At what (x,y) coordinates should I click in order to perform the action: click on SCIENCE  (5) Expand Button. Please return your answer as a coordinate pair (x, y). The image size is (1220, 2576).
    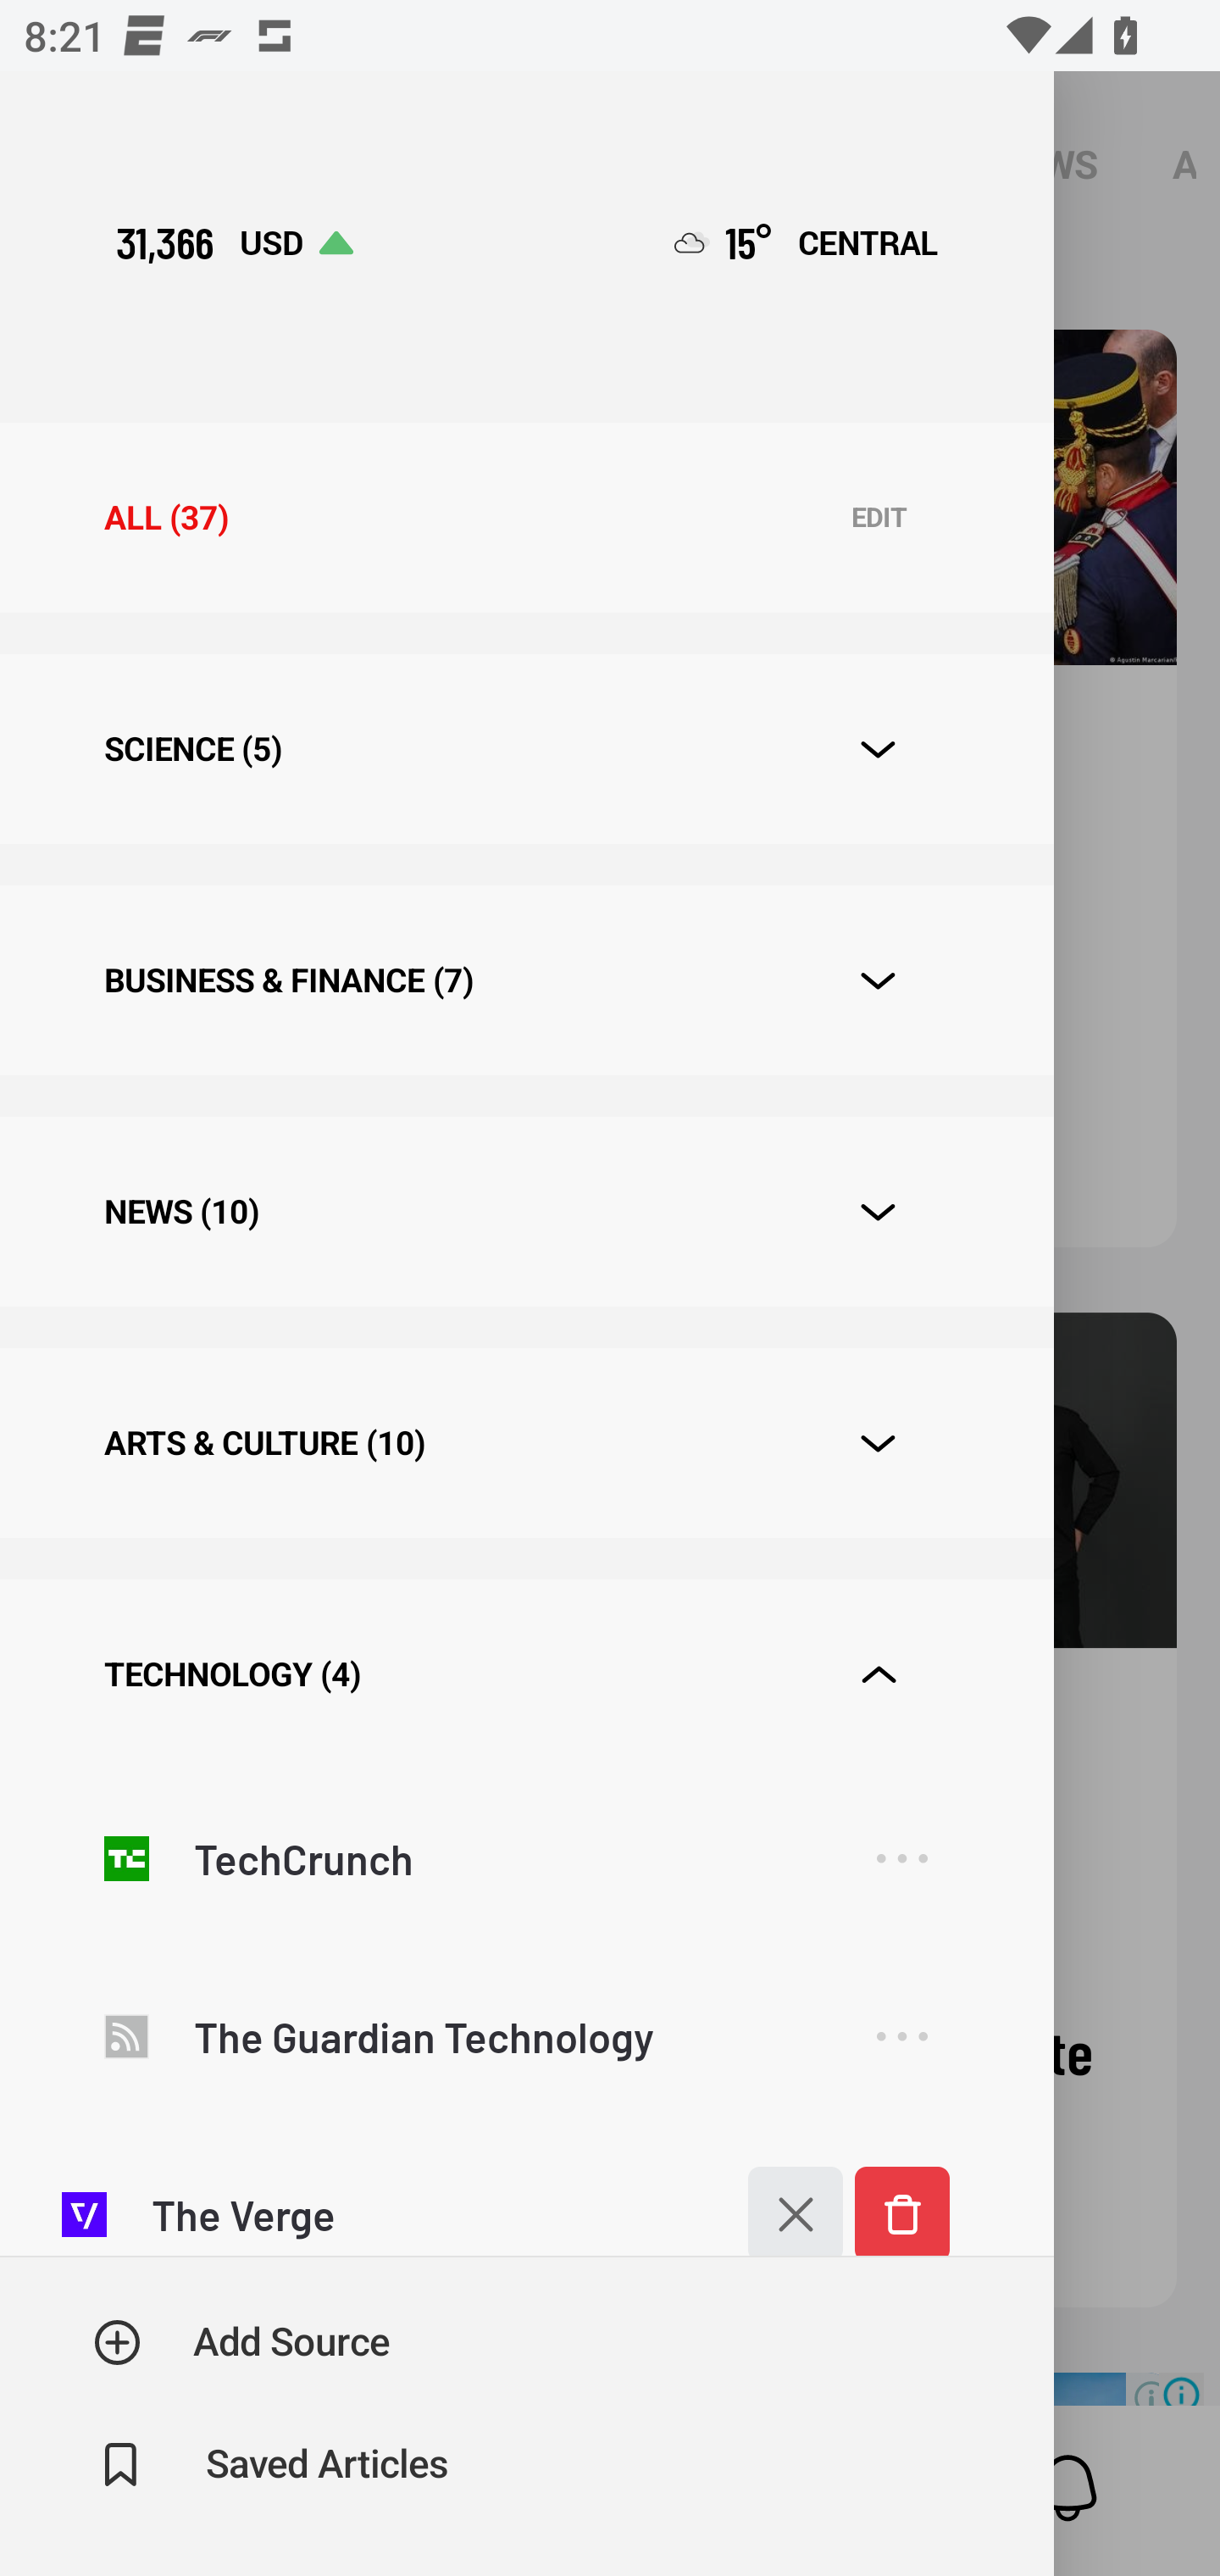
    Looking at the image, I should click on (526, 749).